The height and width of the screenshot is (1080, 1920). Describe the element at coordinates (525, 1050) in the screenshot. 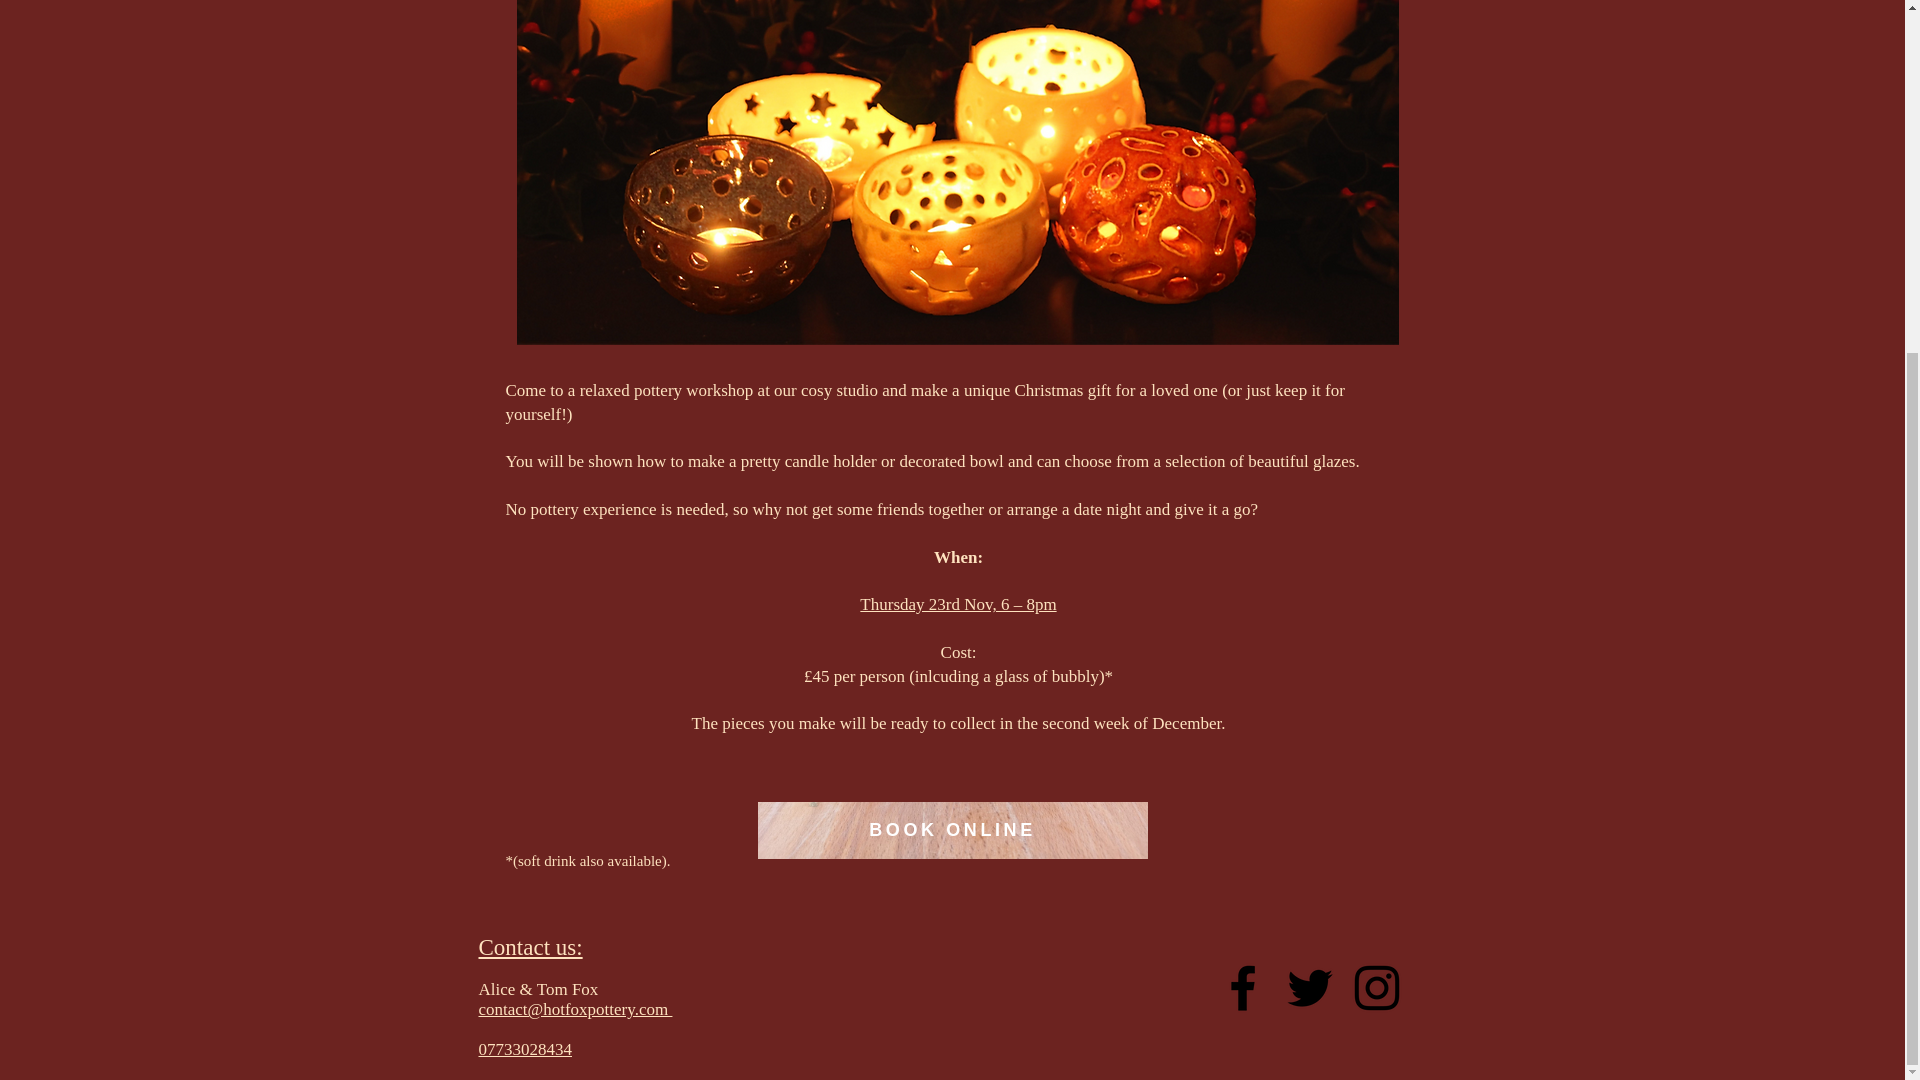

I see `07733028434` at that location.